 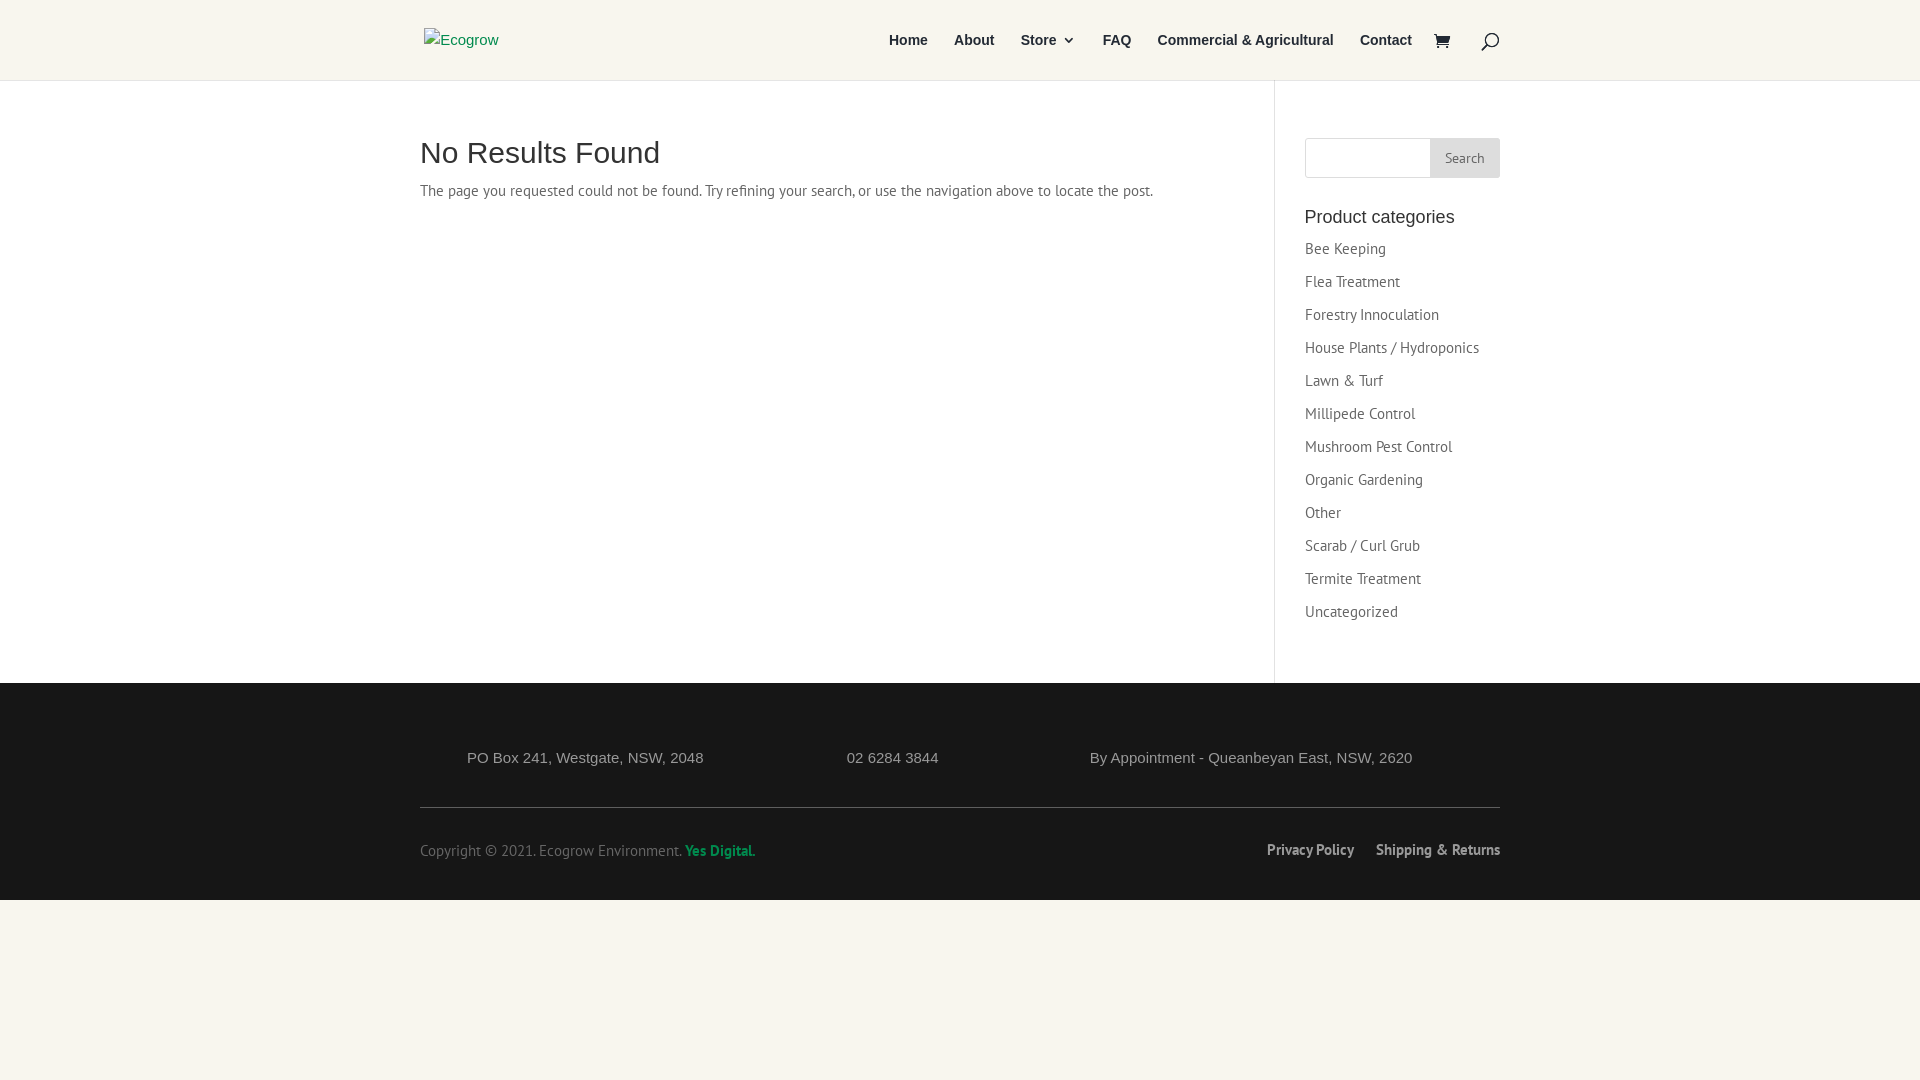 I want to click on Scarab / Curl Grub, so click(x=1362, y=546).